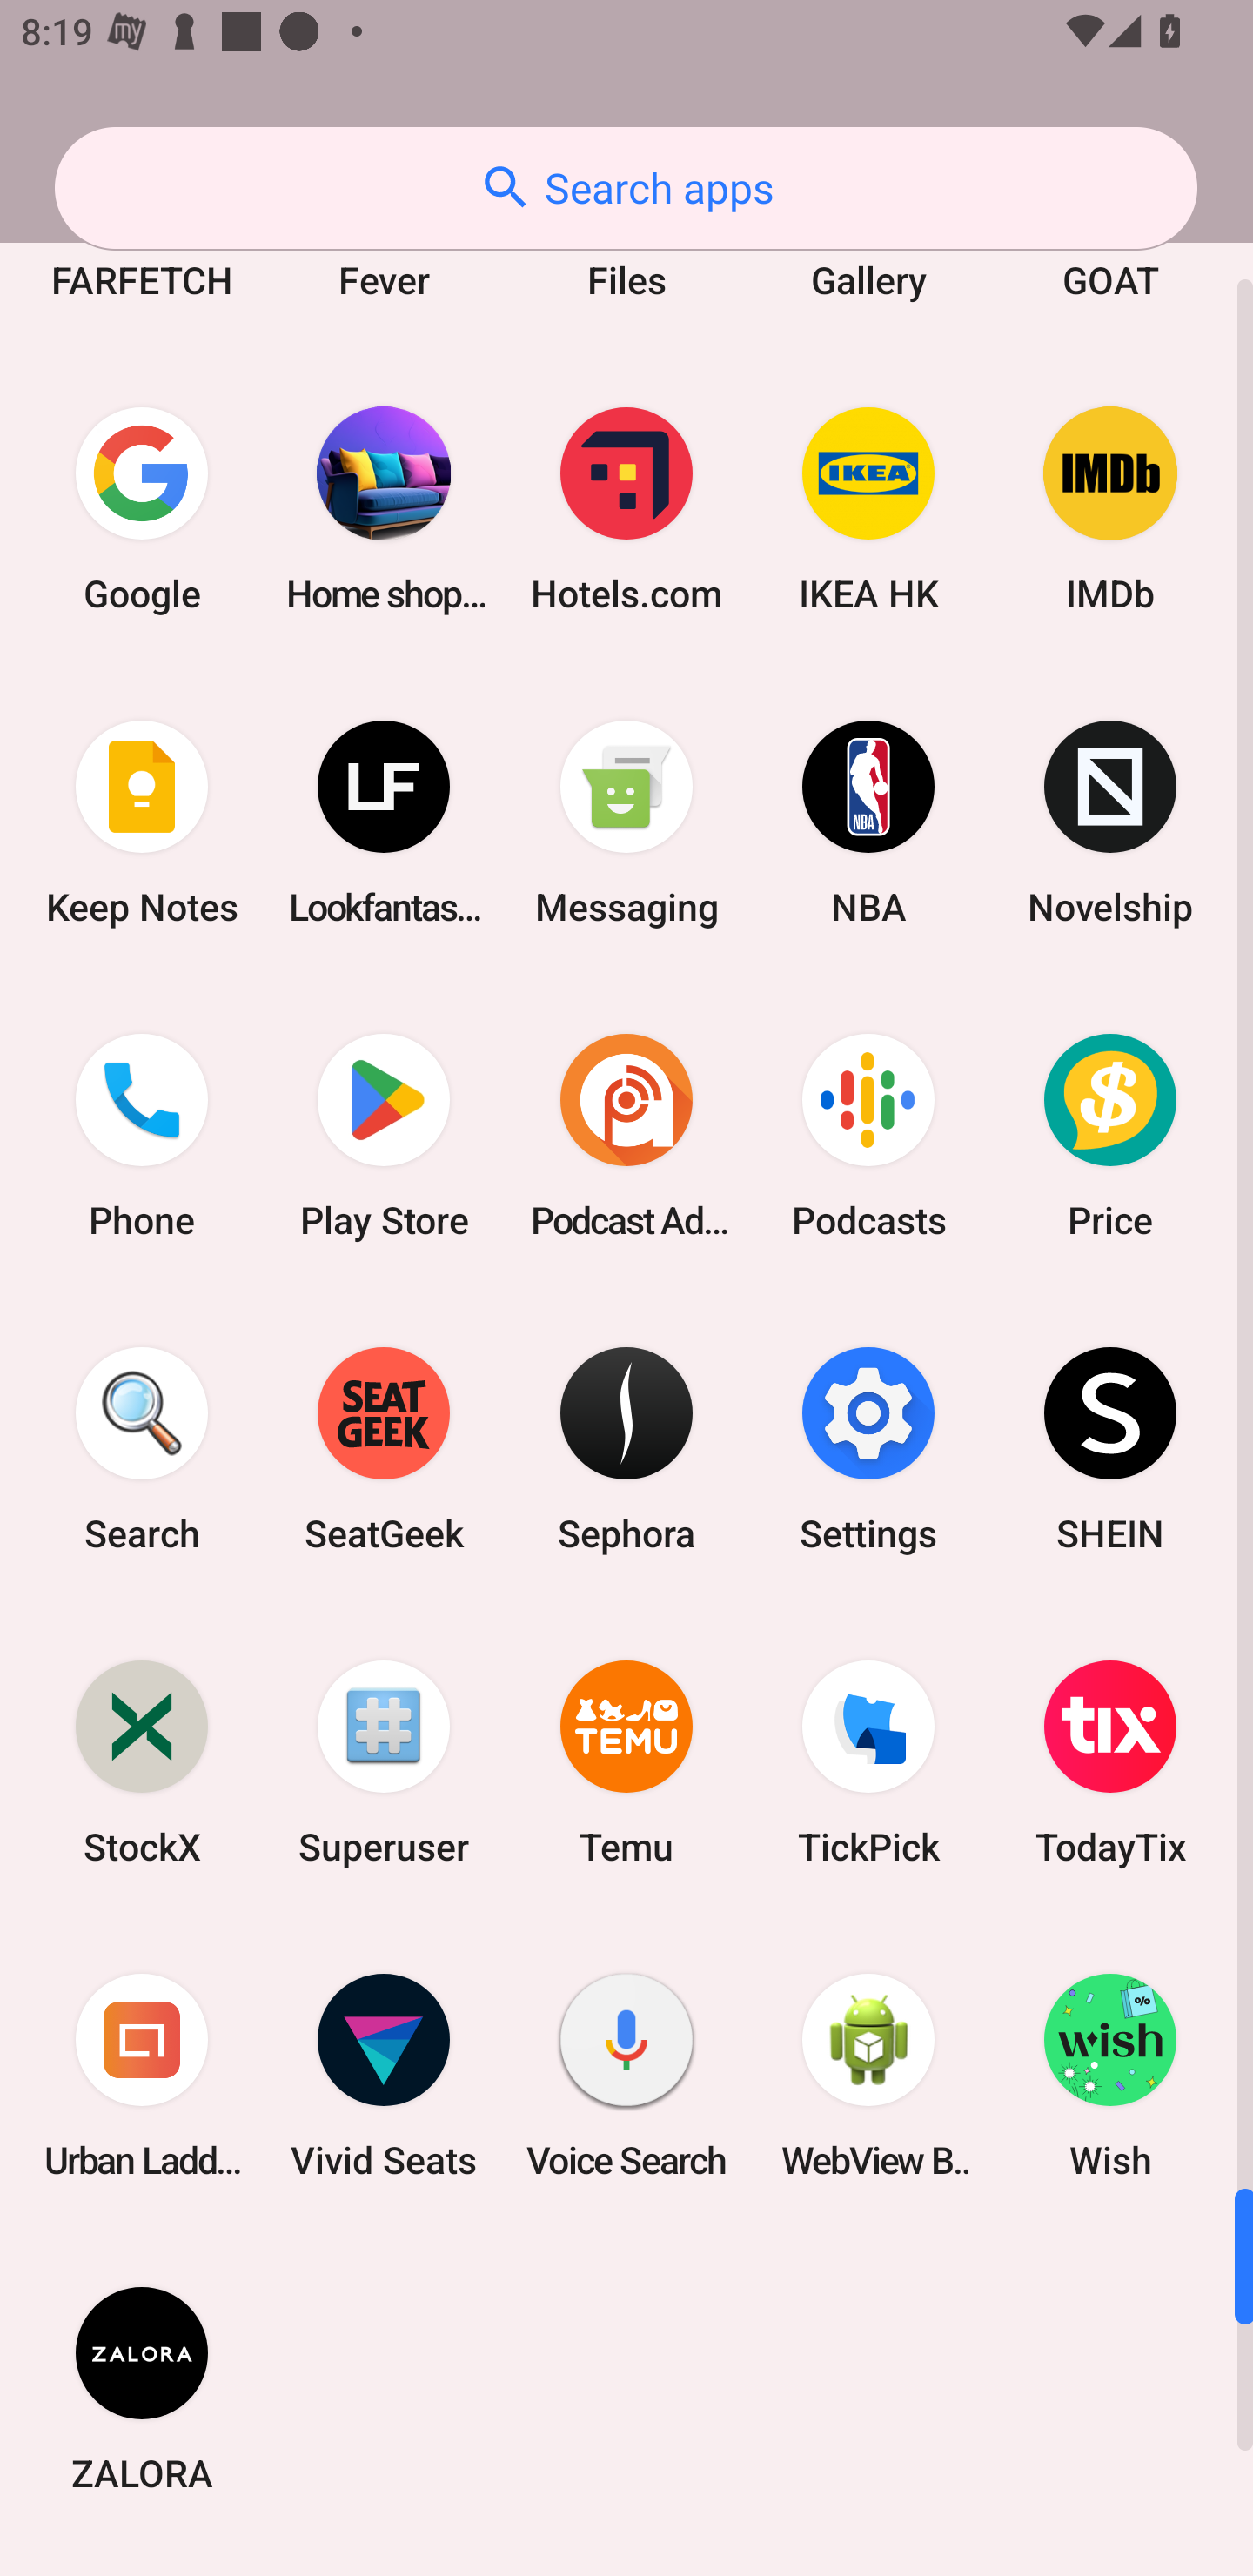  I want to click on Novelship, so click(1110, 822).